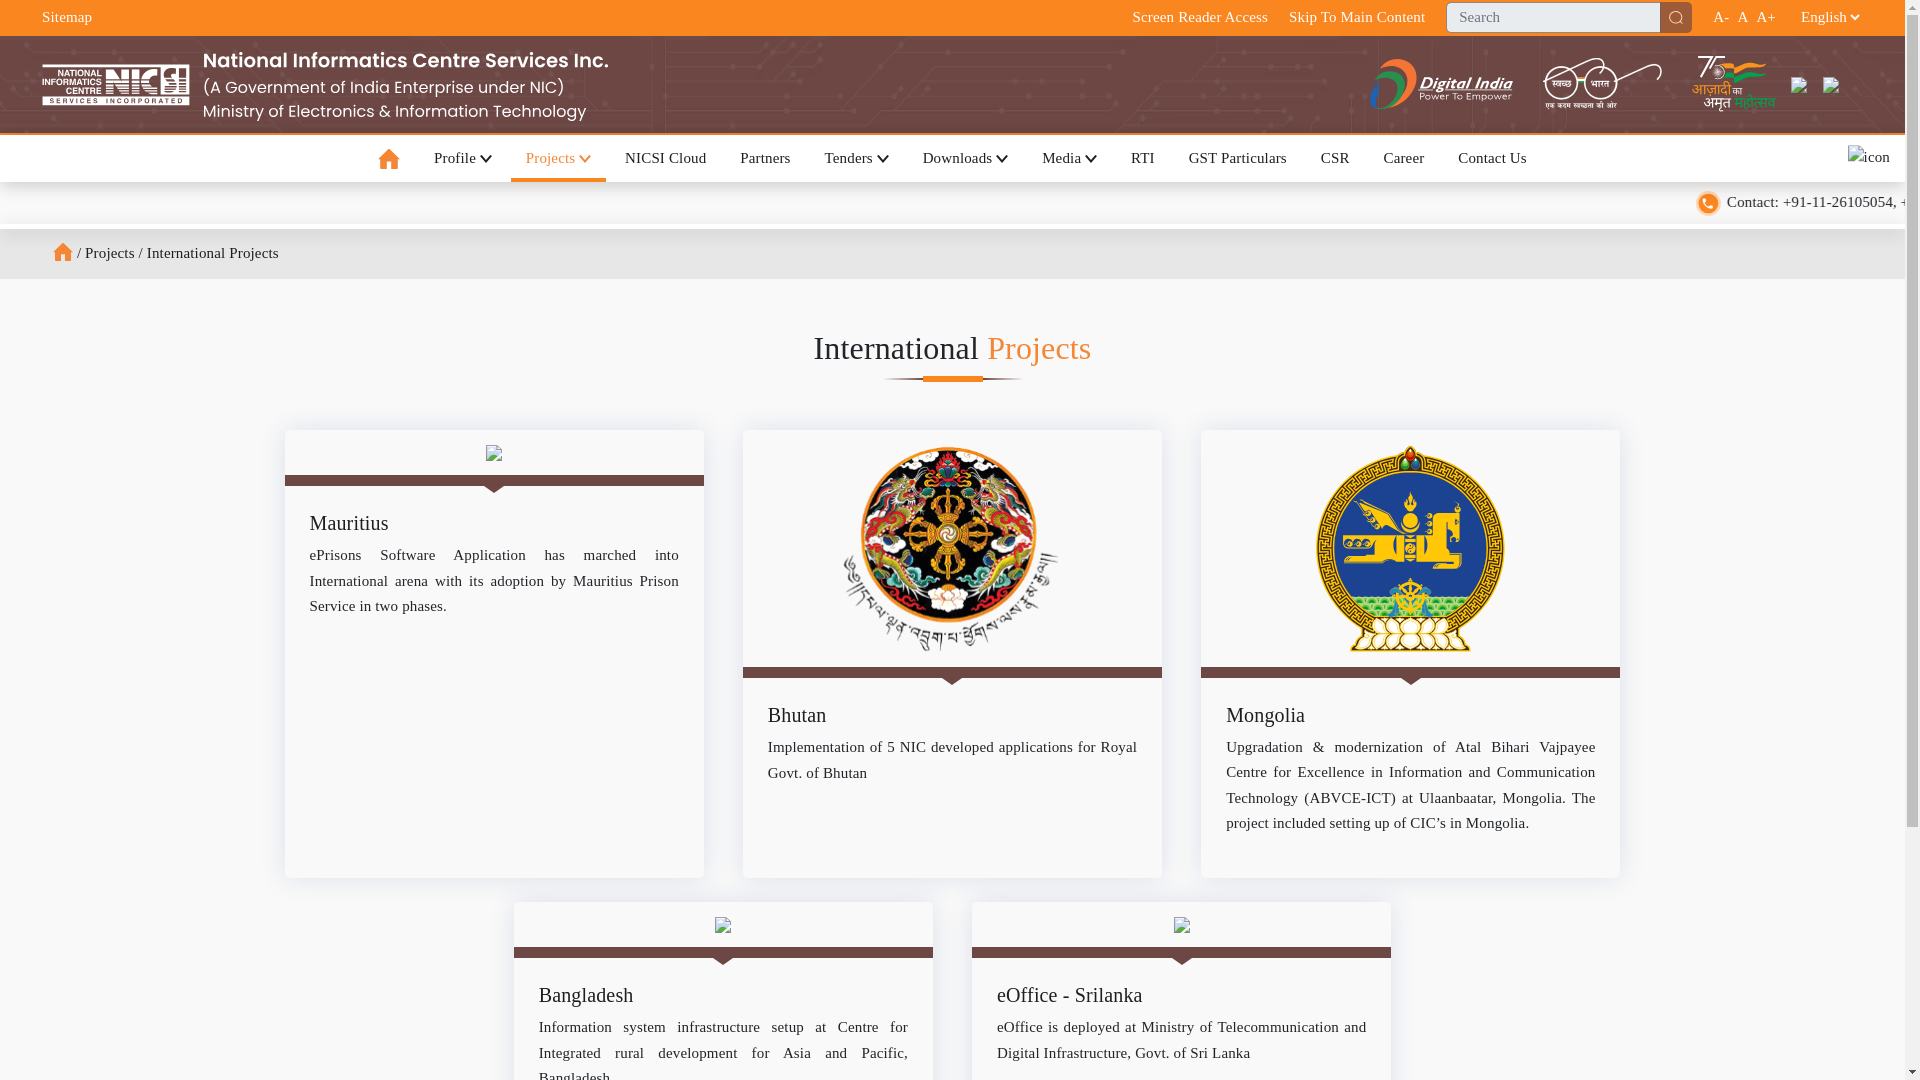 The height and width of the screenshot is (1080, 1920). What do you see at coordinates (67, 16) in the screenshot?
I see `Sitemap` at bounding box center [67, 16].